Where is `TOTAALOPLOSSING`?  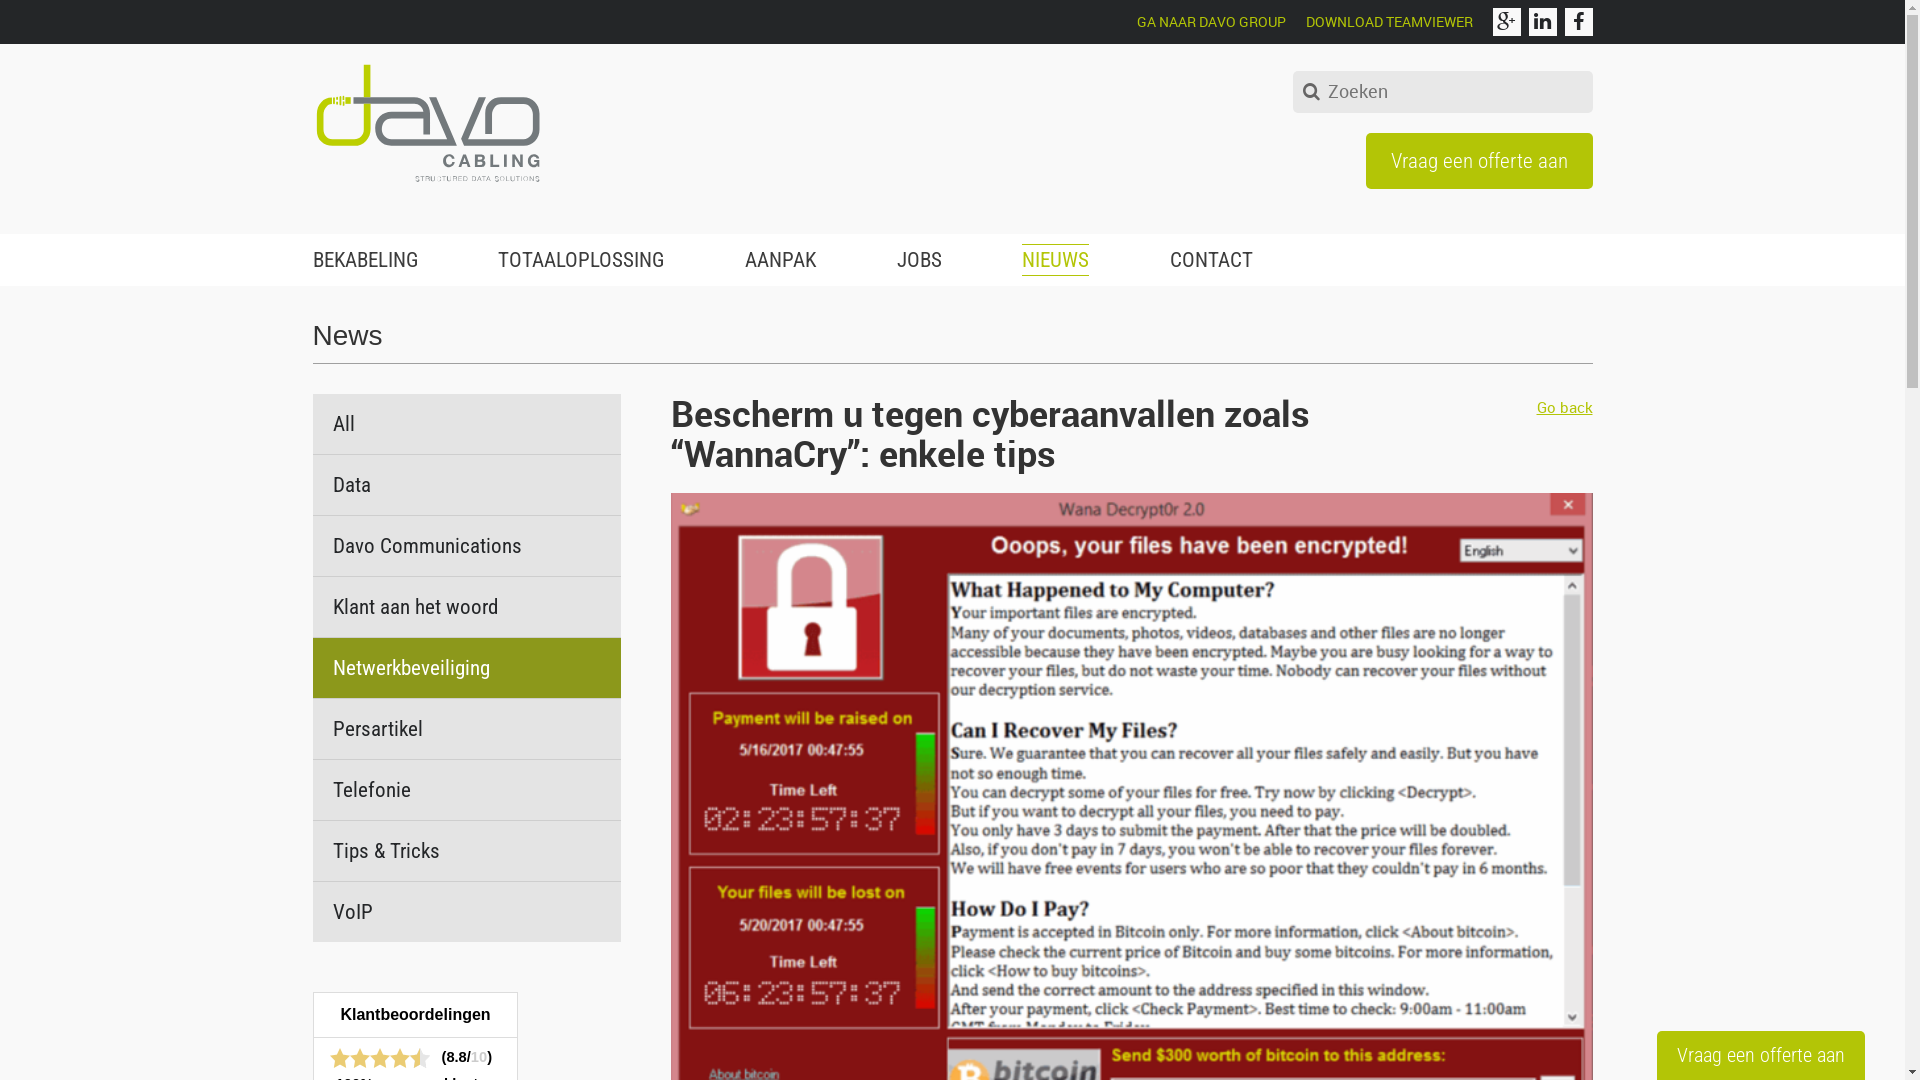 TOTAALOPLOSSING is located at coordinates (581, 260).